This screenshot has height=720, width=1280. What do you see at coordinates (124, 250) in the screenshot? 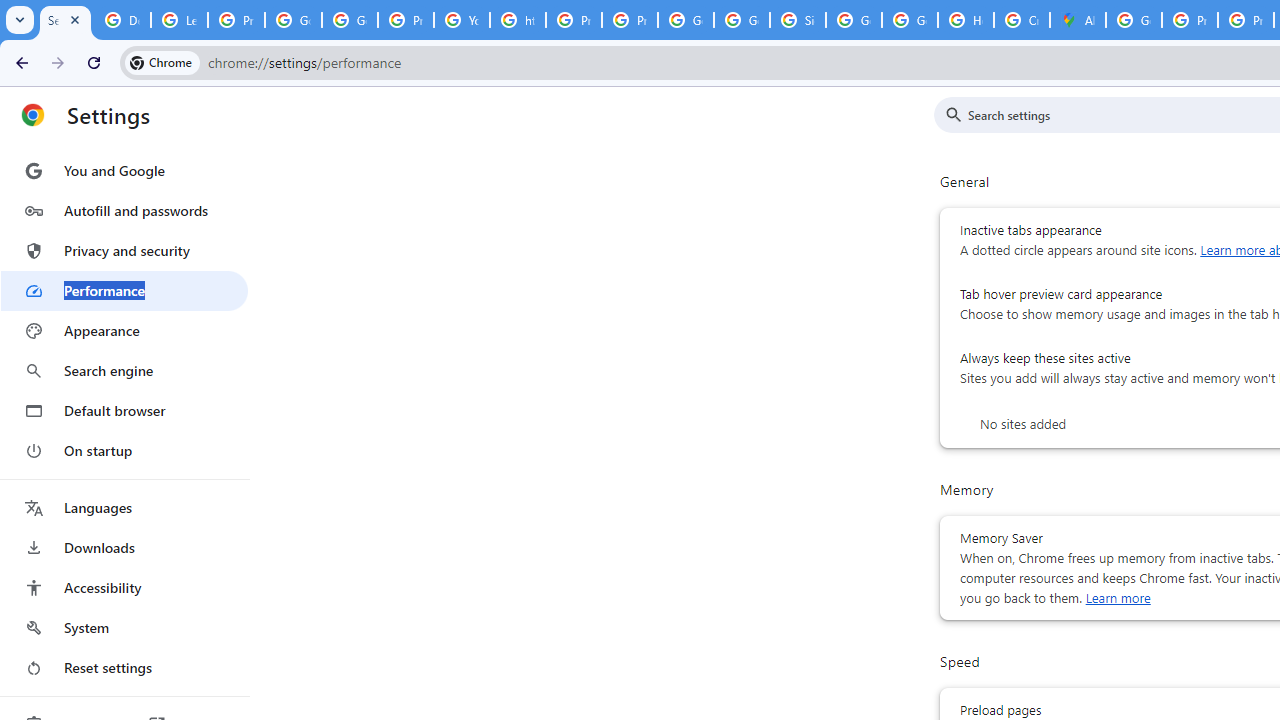
I see `Privacy and security` at bounding box center [124, 250].